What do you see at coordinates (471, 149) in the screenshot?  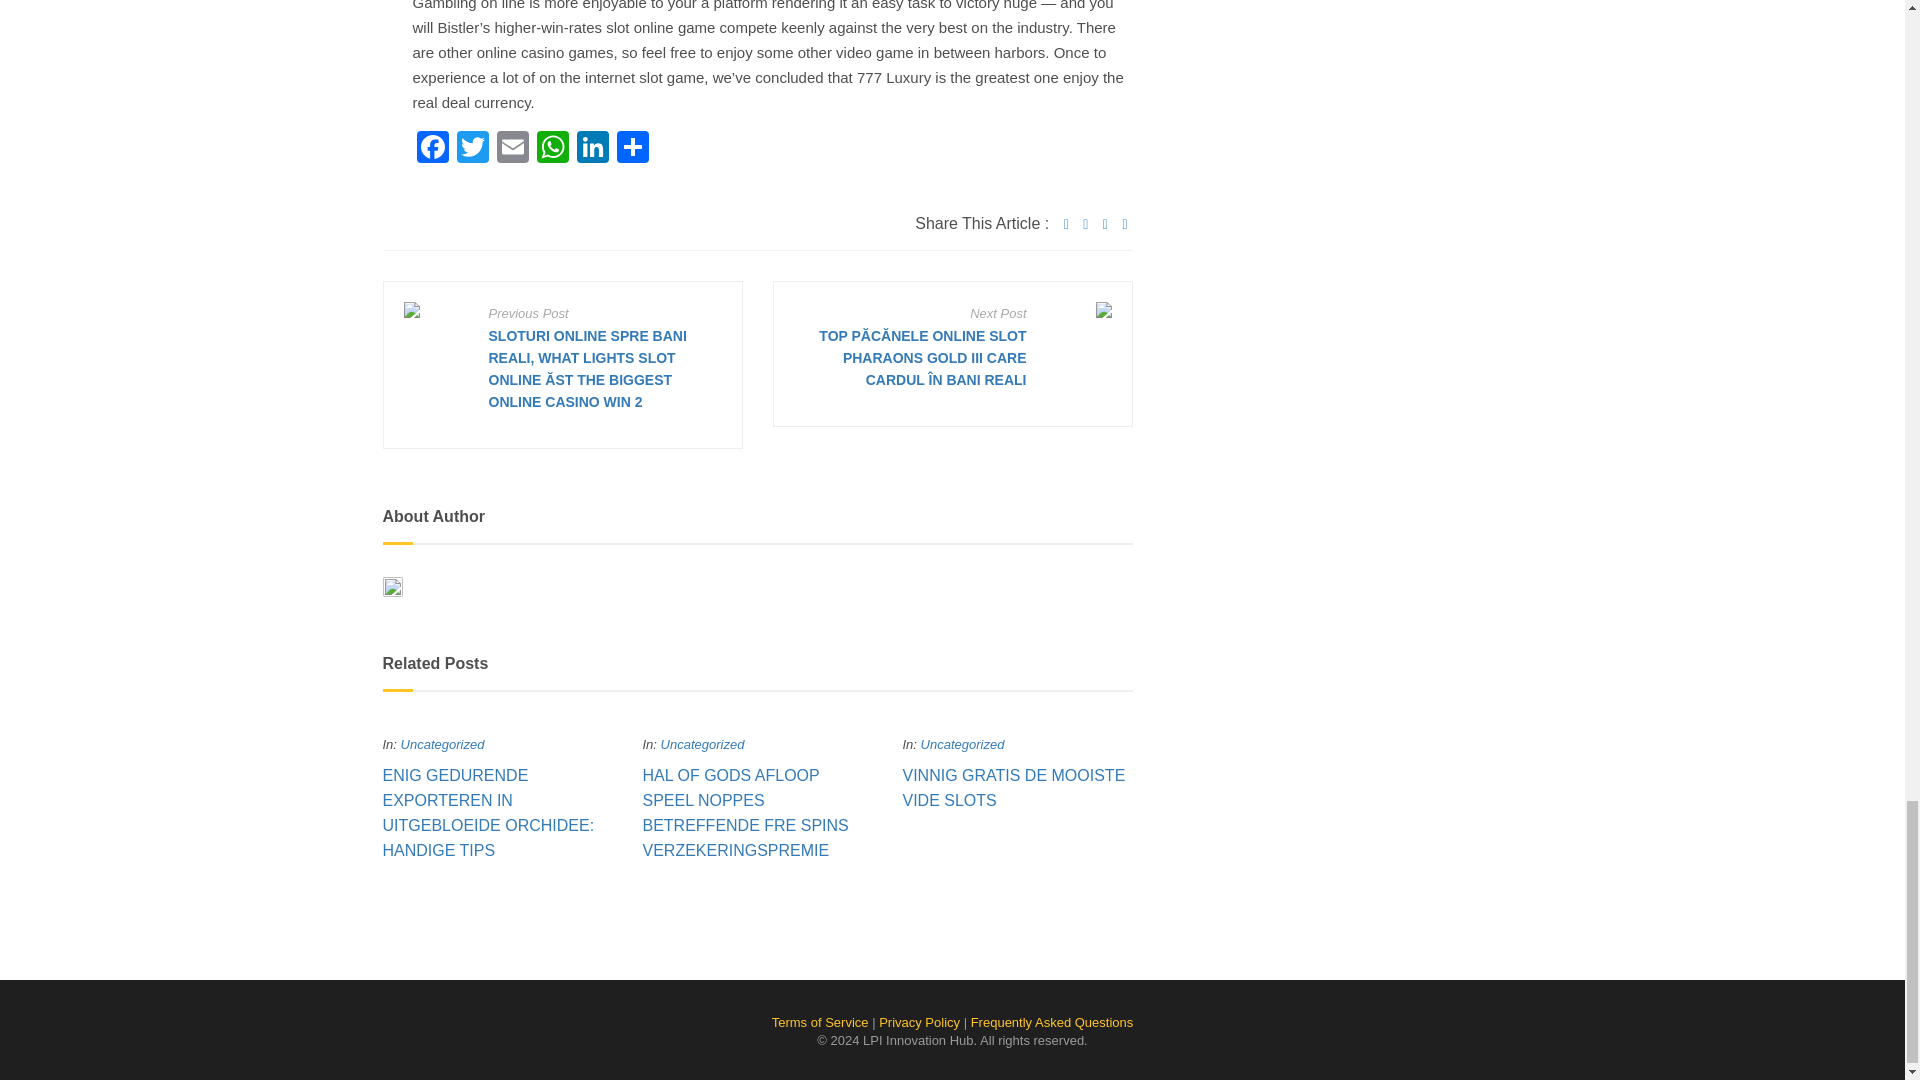 I see `Twitter` at bounding box center [471, 149].